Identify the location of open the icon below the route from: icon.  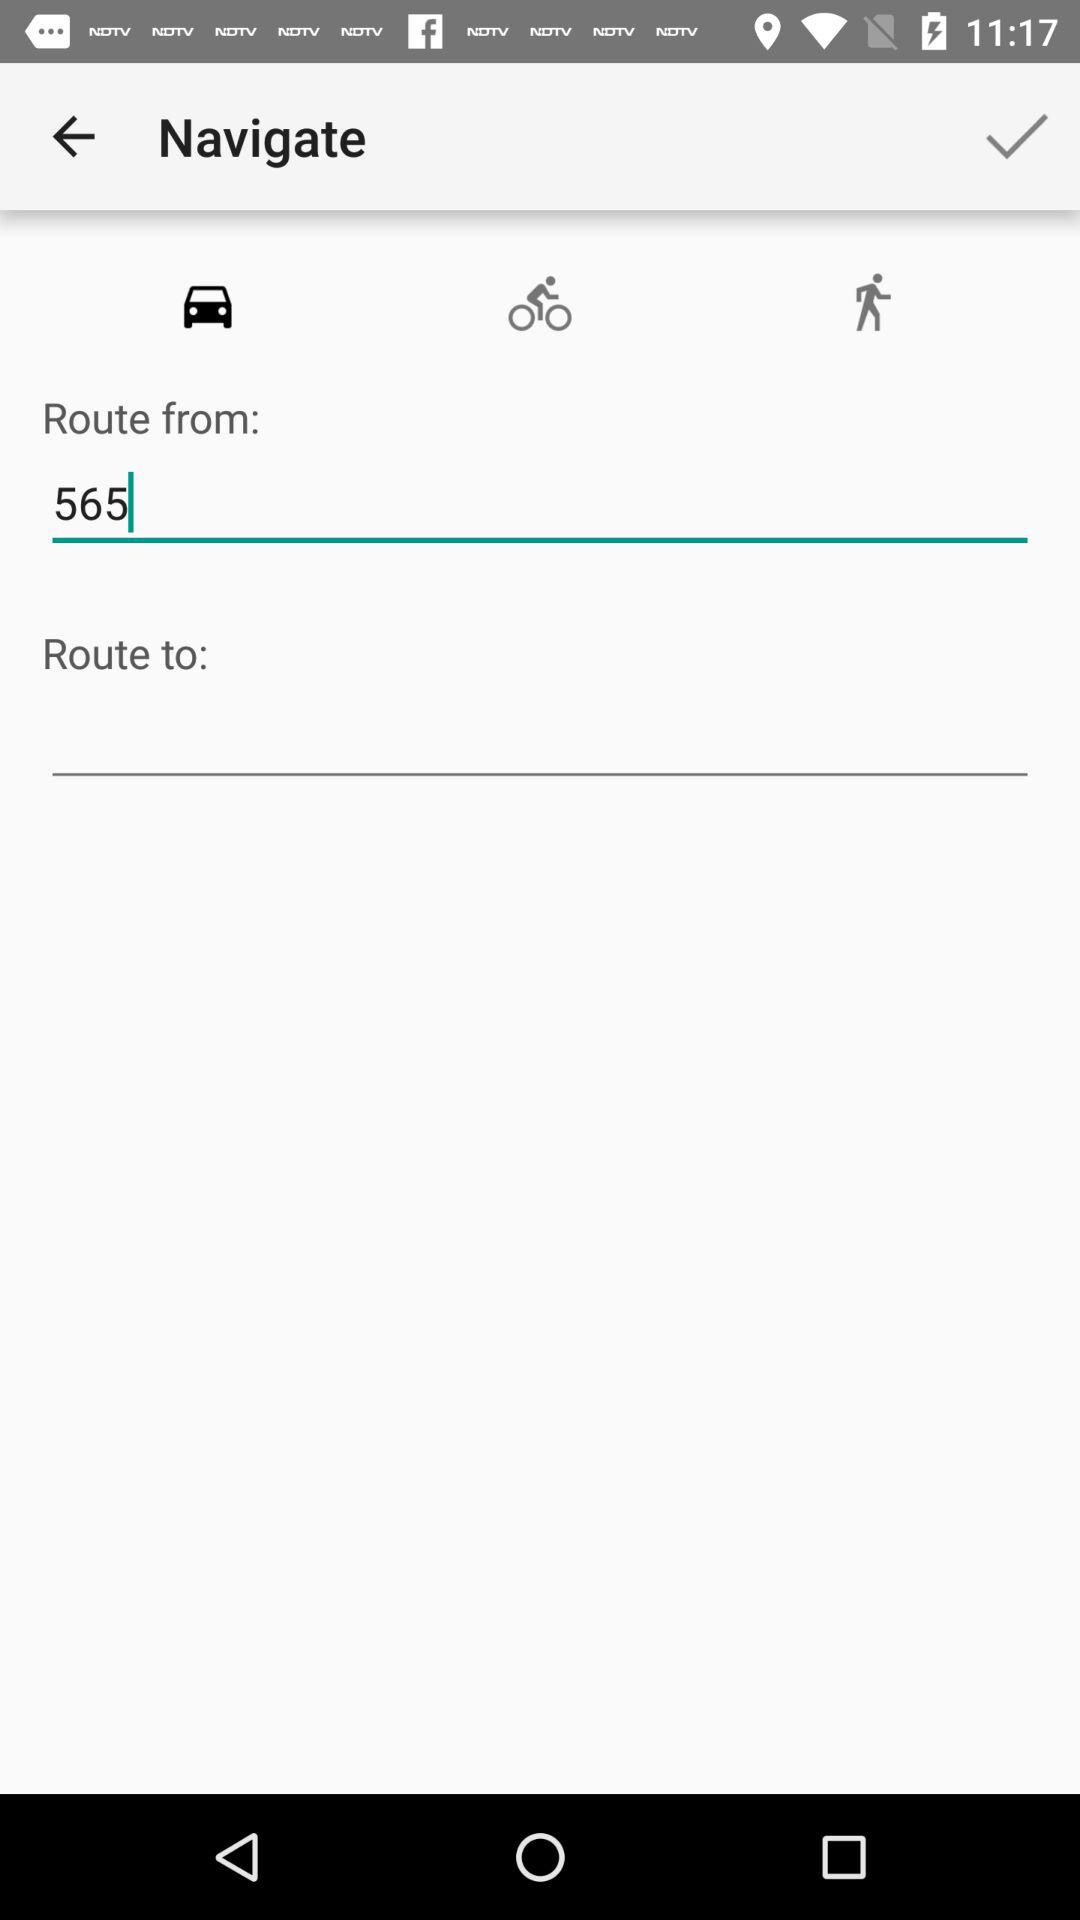
(540, 503).